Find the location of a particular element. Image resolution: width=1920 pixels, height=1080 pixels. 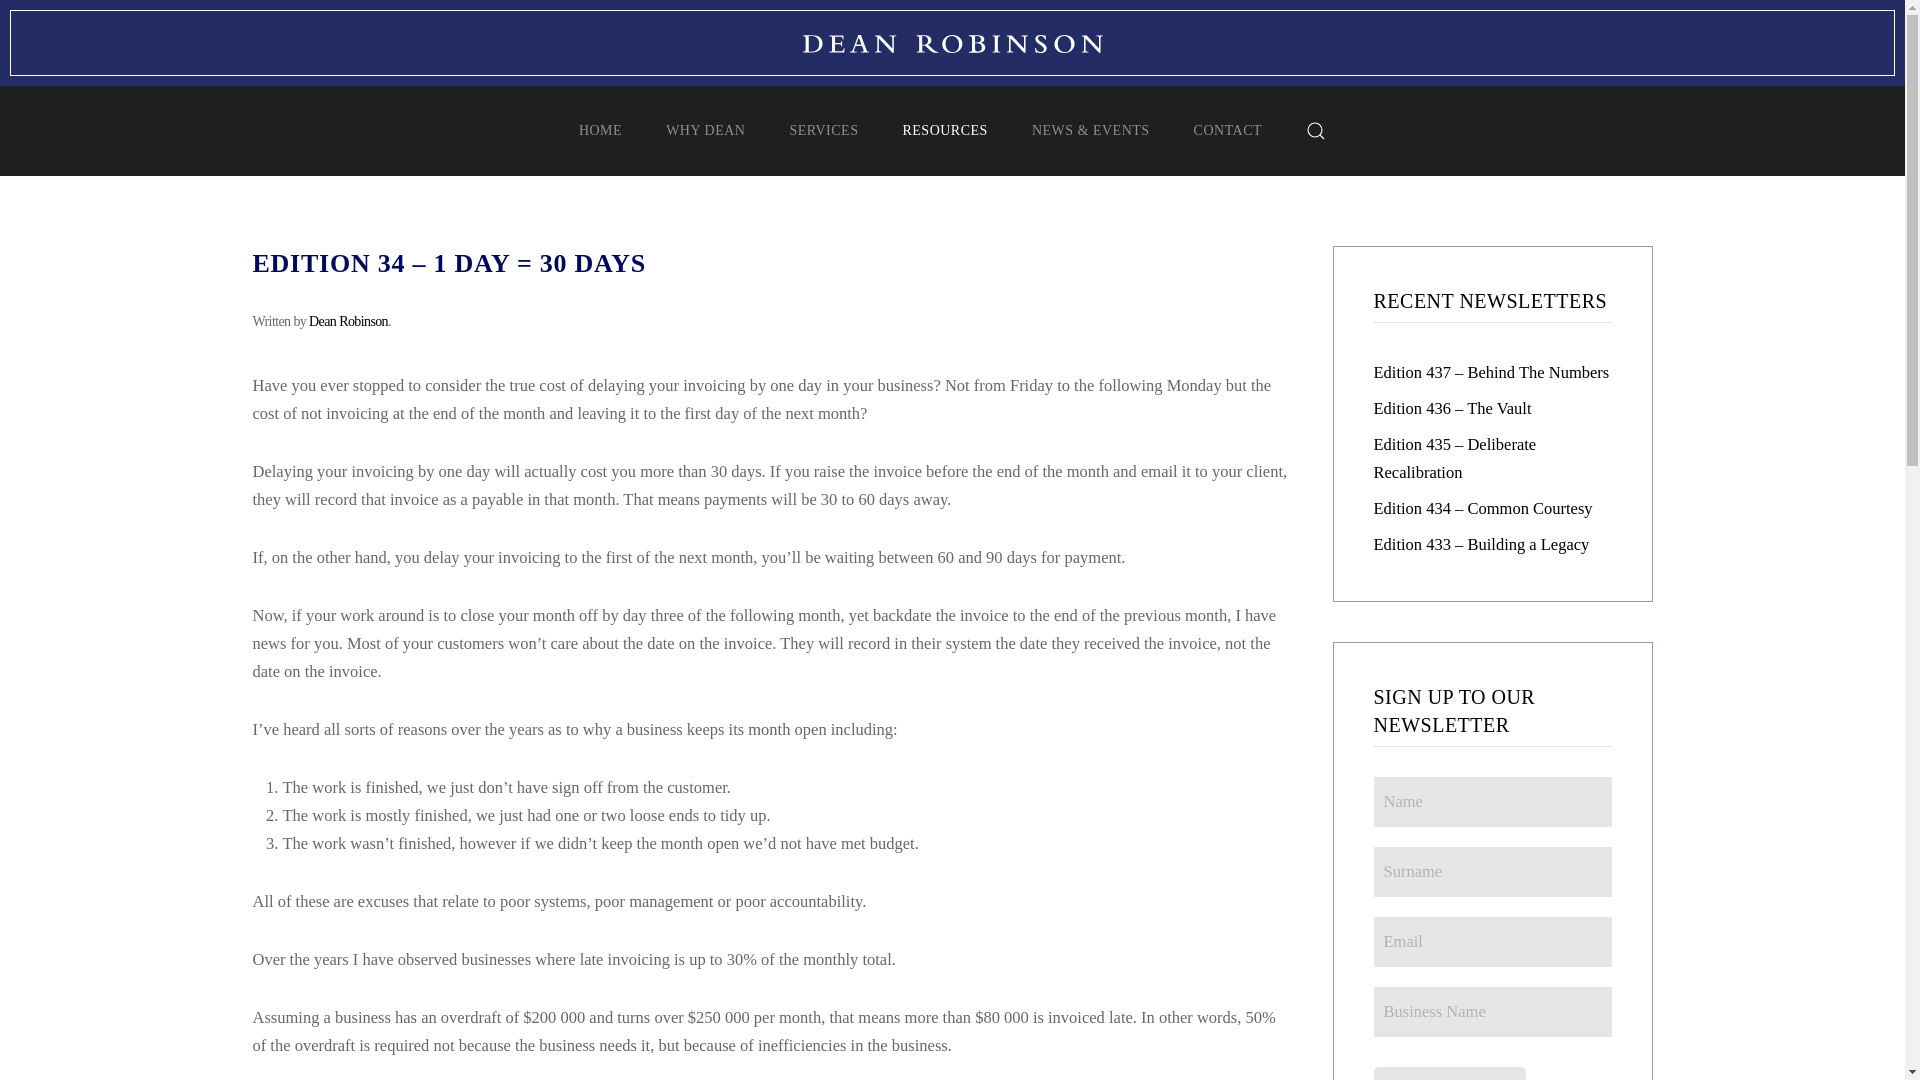

RESOURCES is located at coordinates (944, 130).